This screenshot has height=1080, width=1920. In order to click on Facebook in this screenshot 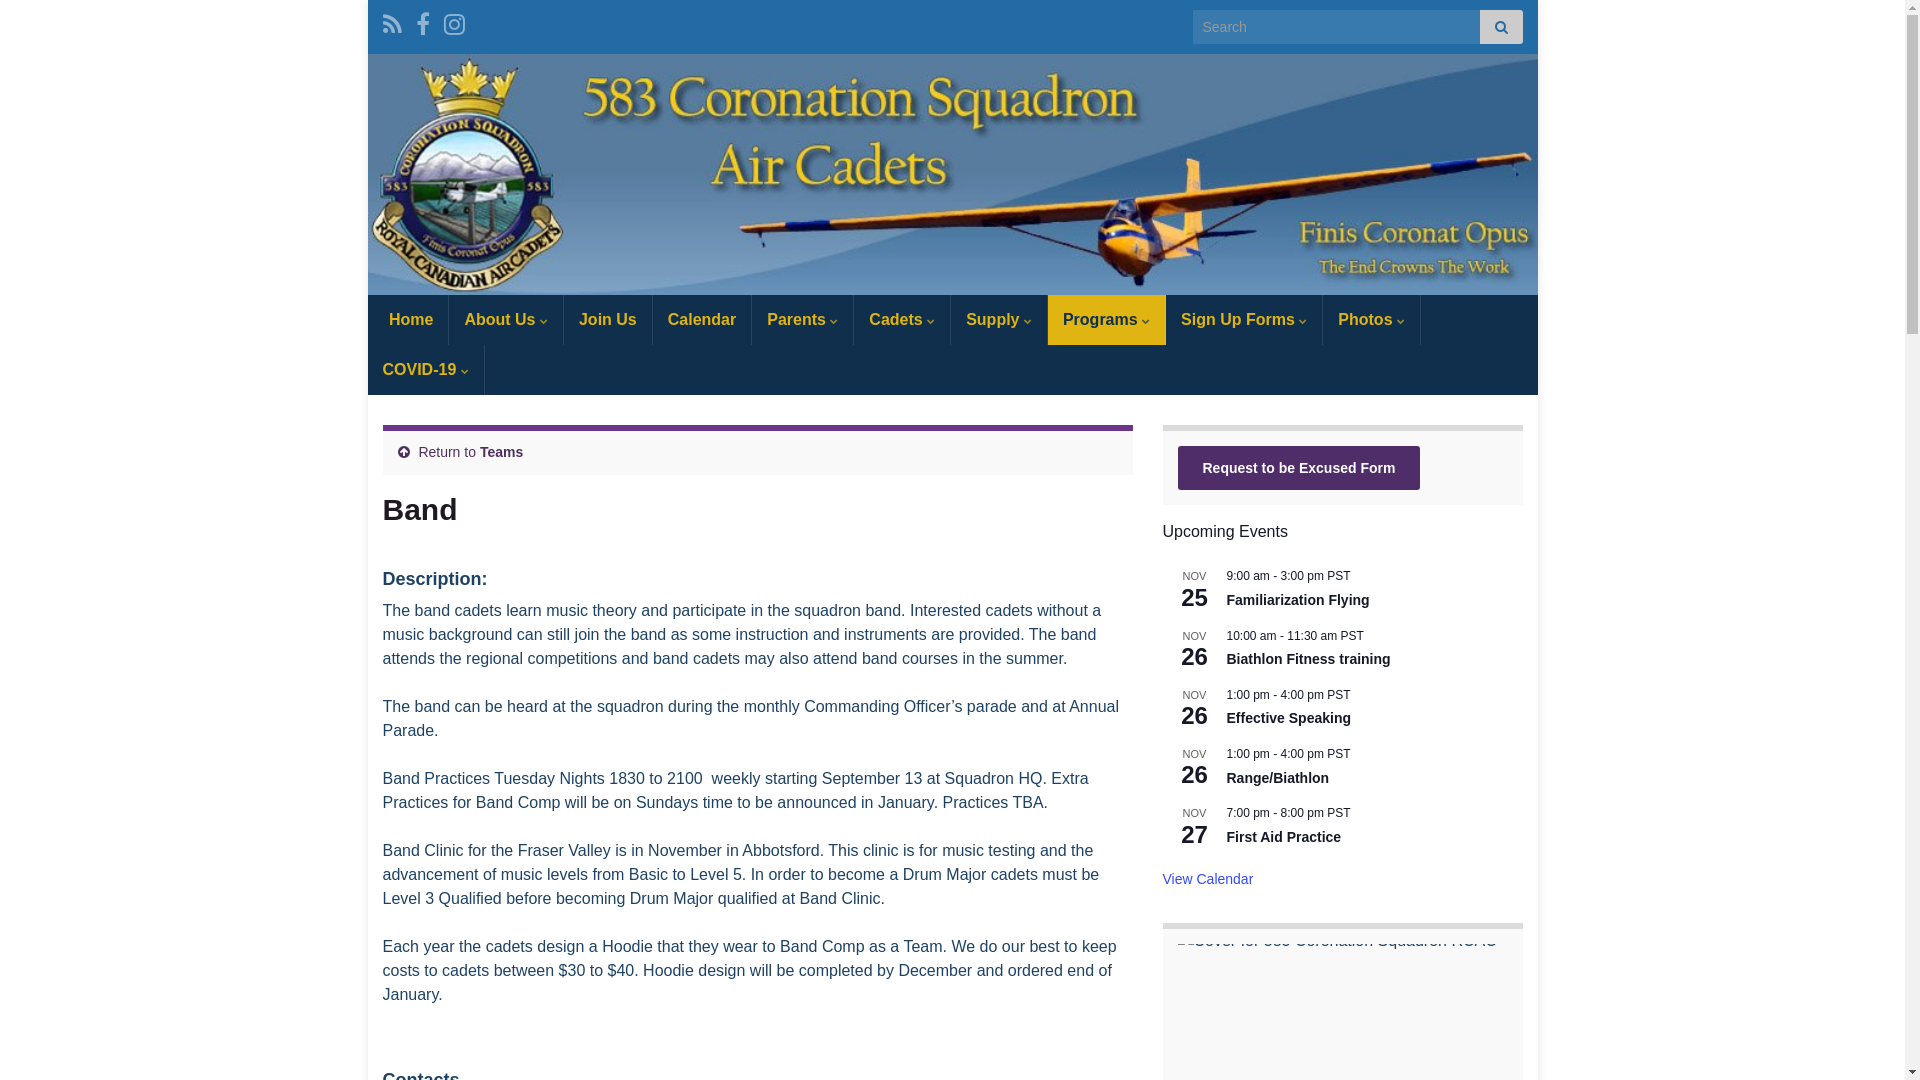, I will do `click(423, 22)`.